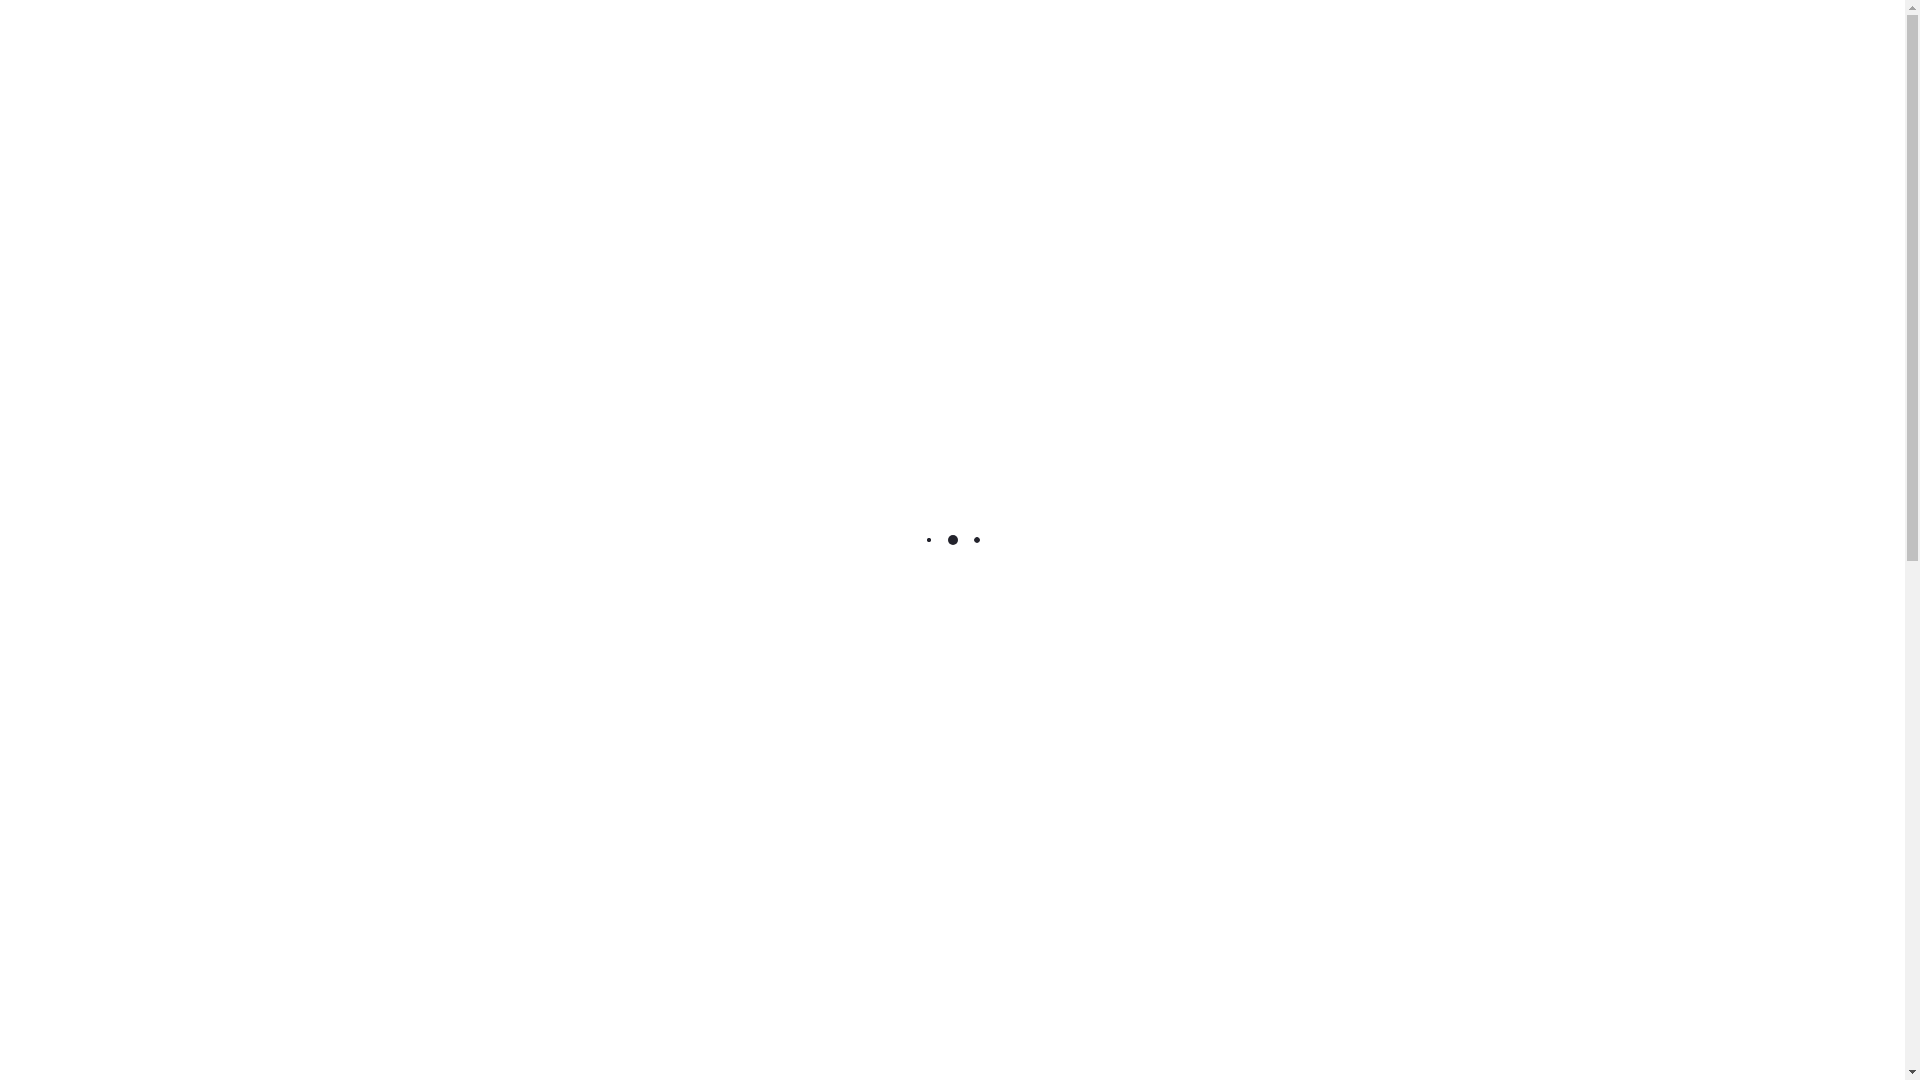 The width and height of the screenshot is (1920, 1080). I want to click on *MV AGUSTA BRUTALE GLADIO*, so click(1815, 36).